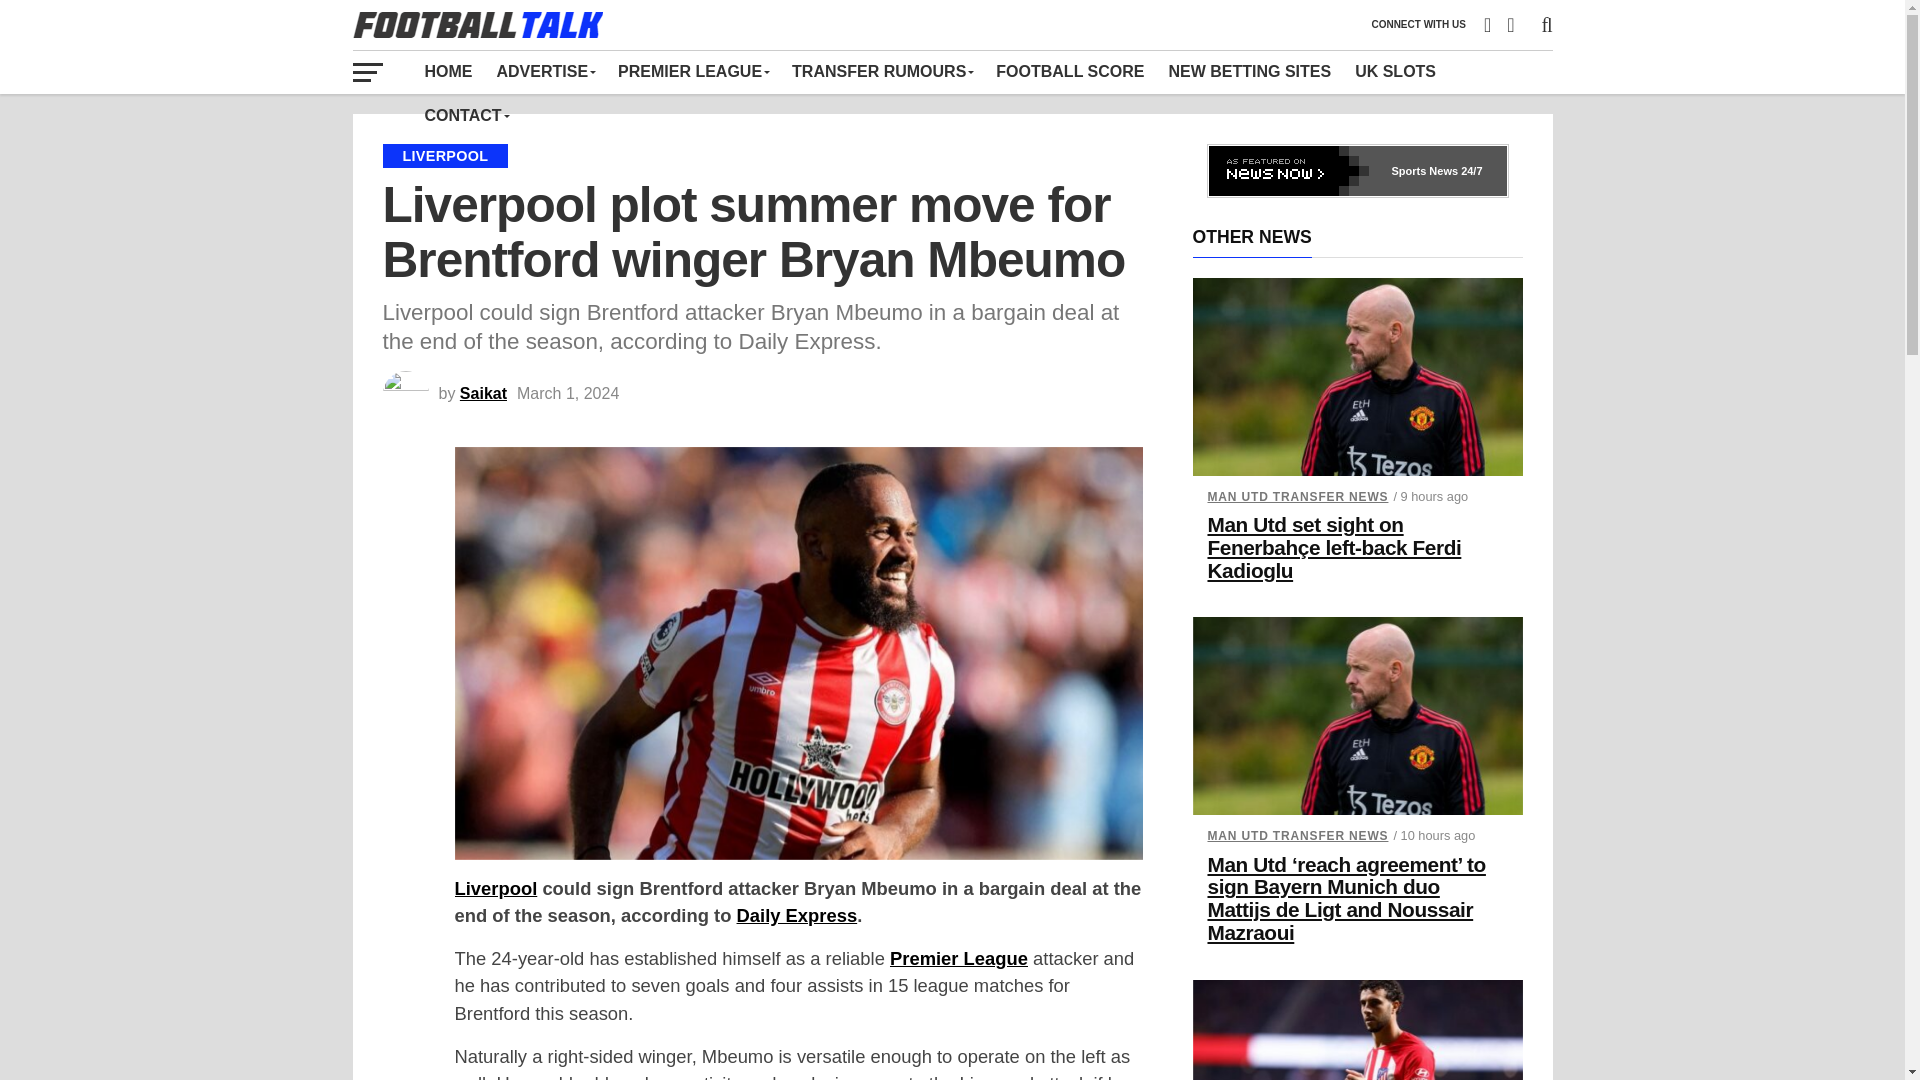  What do you see at coordinates (448, 71) in the screenshot?
I see `HOME` at bounding box center [448, 71].